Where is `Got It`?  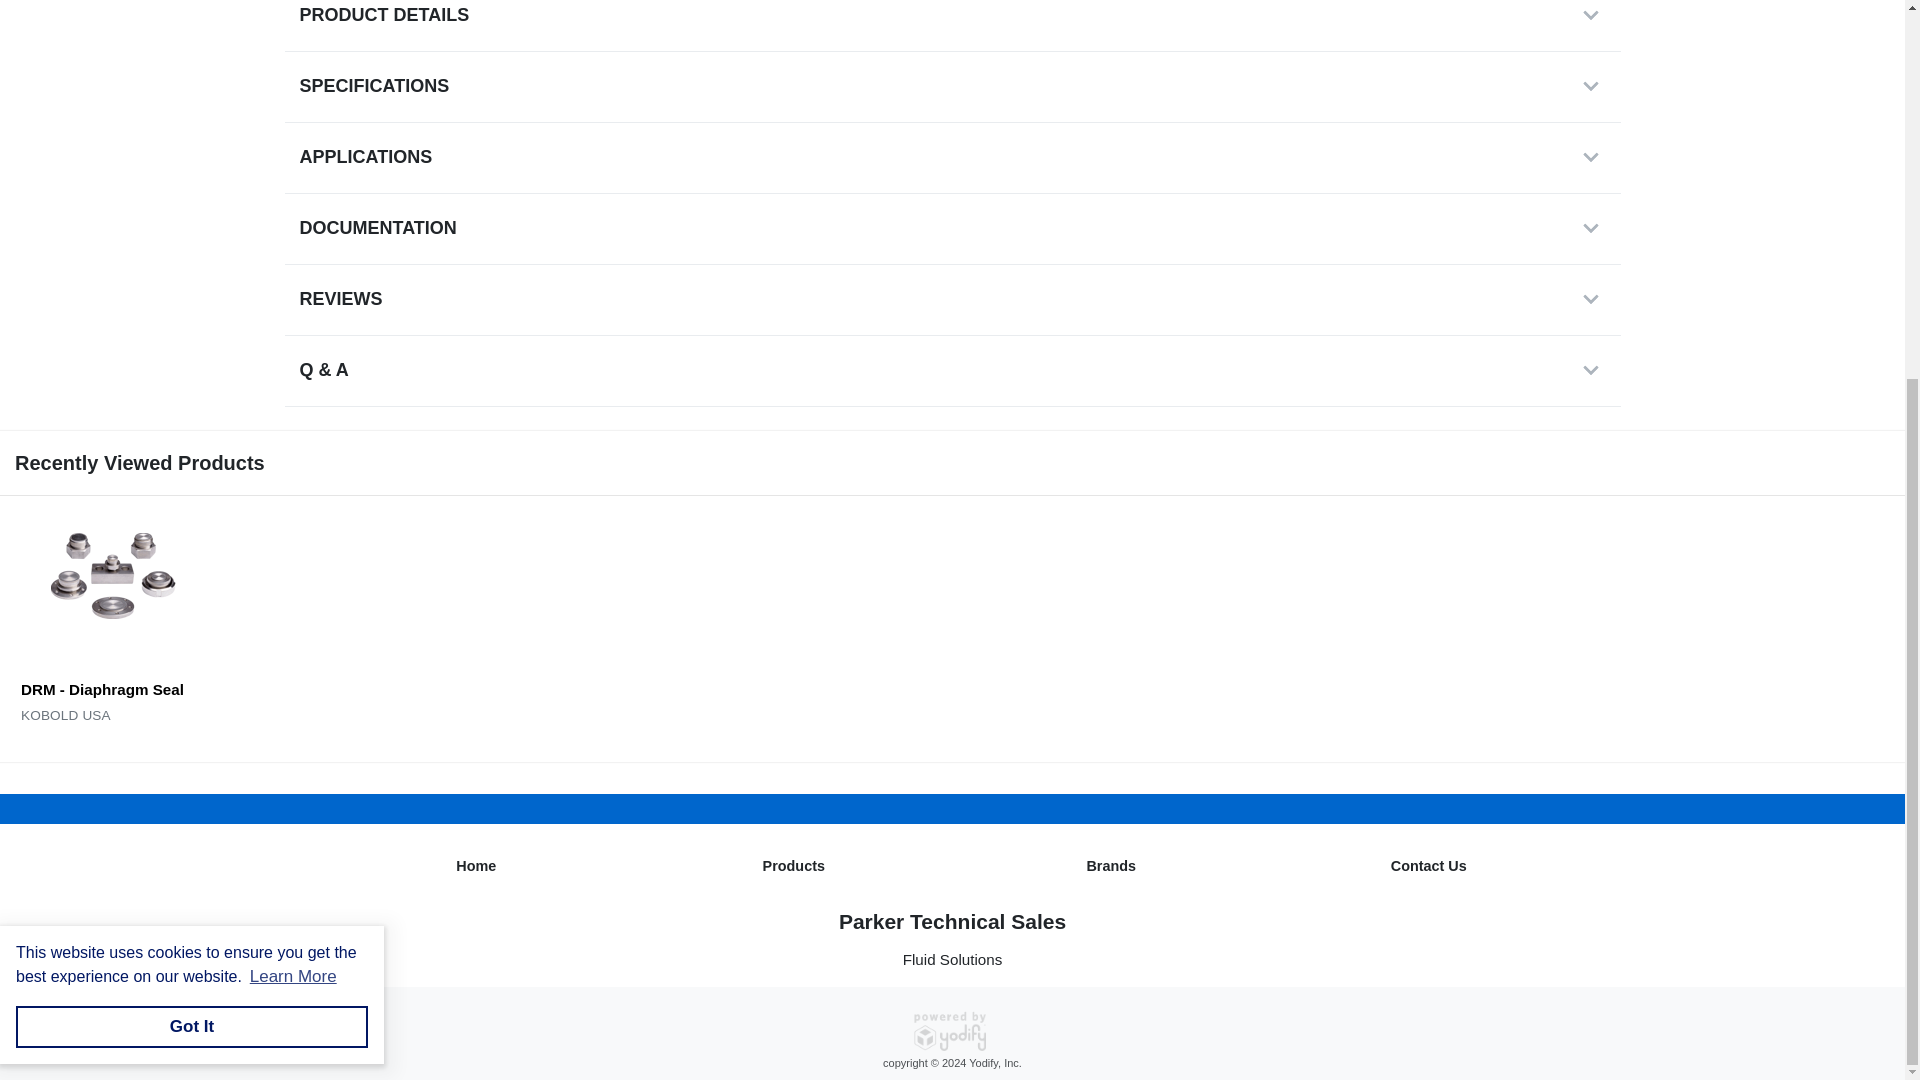
Got It is located at coordinates (192, 455).